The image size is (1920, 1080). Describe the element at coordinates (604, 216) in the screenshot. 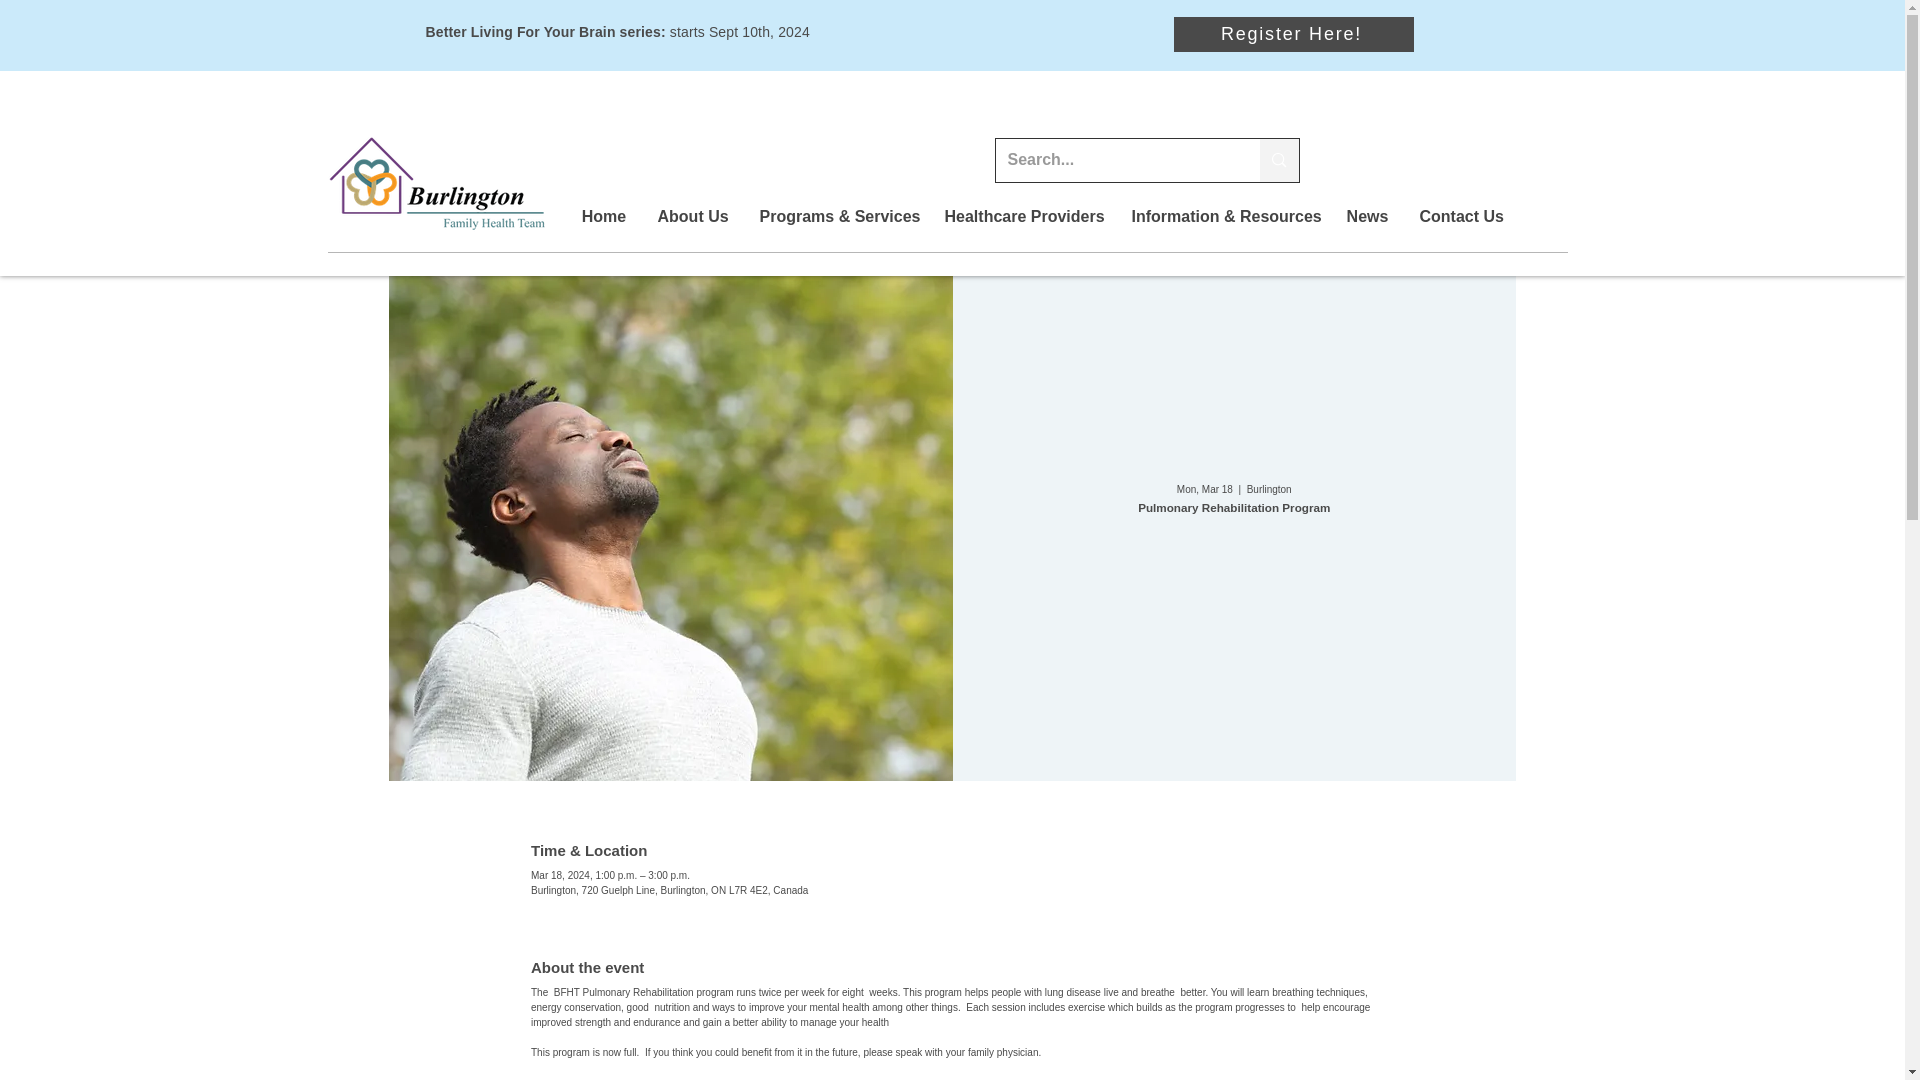

I see `Home` at that location.